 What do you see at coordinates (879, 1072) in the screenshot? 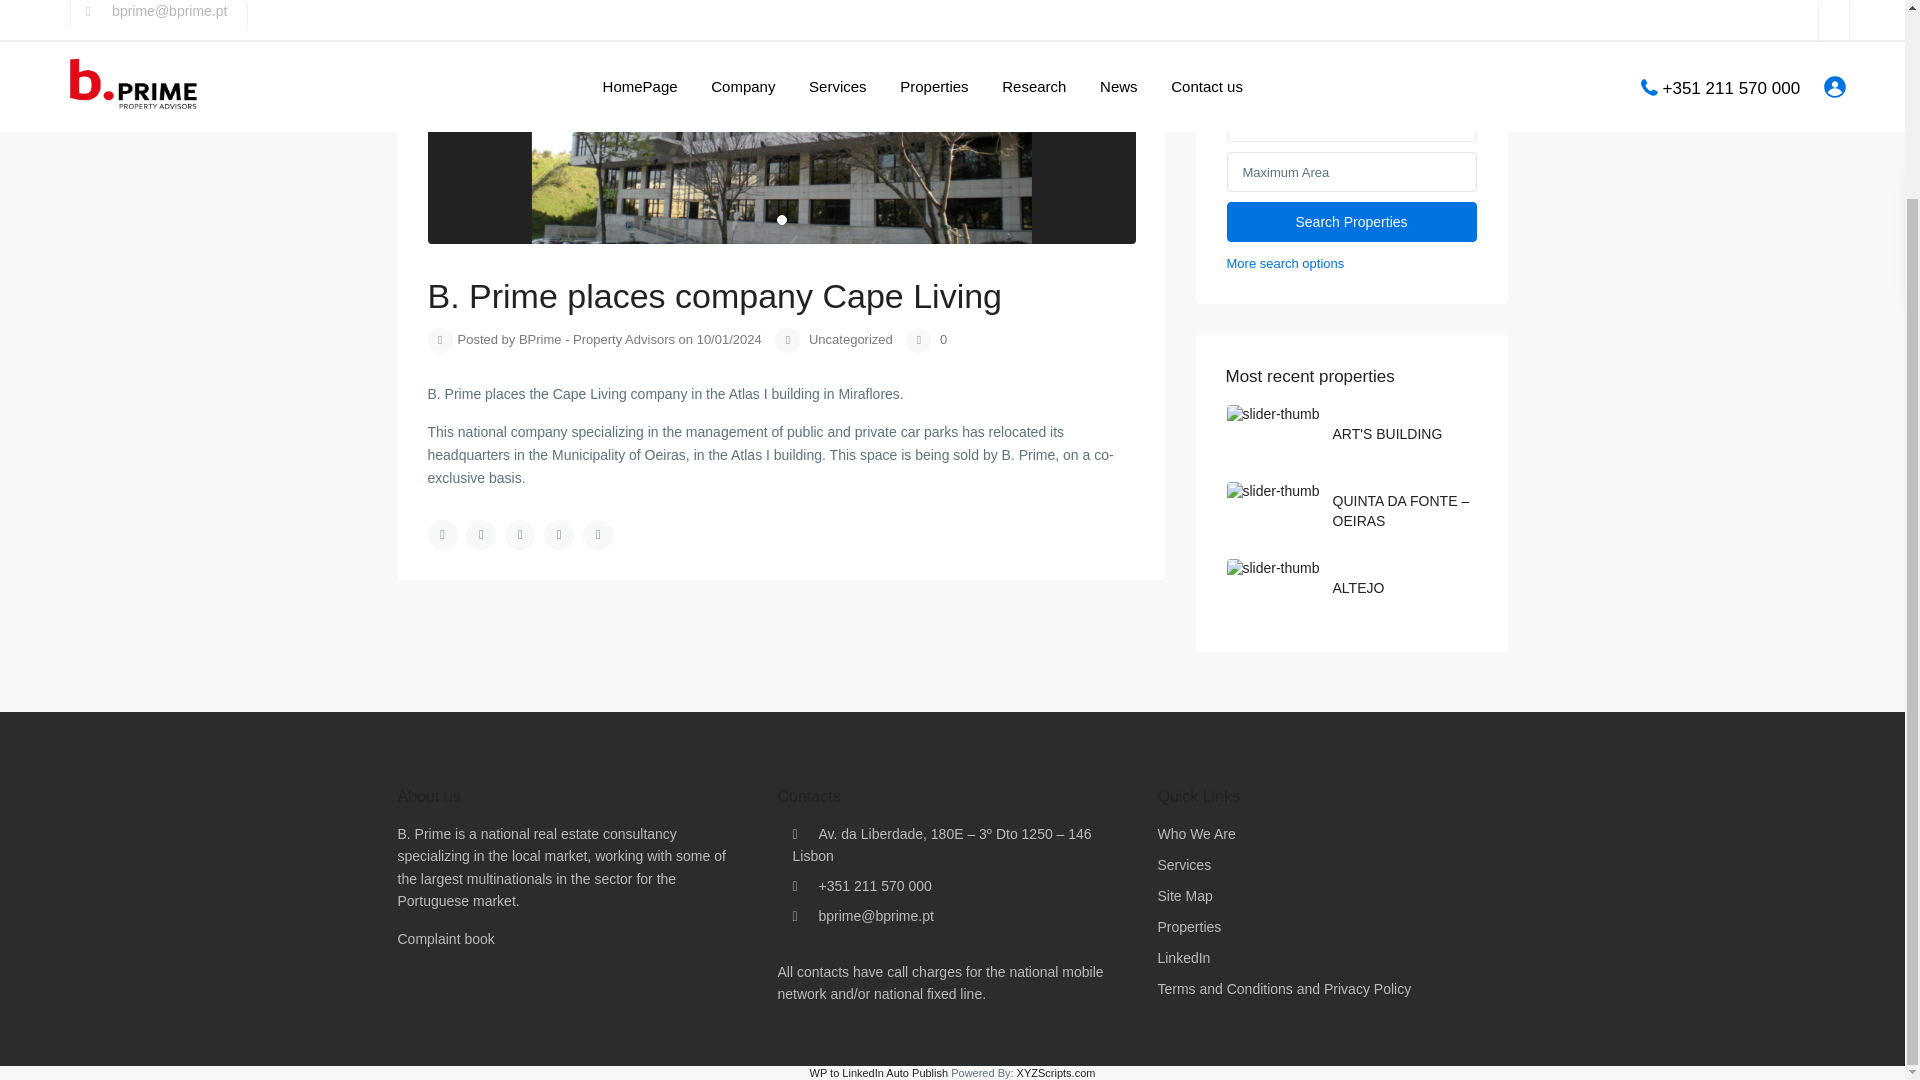
I see `WP to LinkedIn Auto Publish` at bounding box center [879, 1072].